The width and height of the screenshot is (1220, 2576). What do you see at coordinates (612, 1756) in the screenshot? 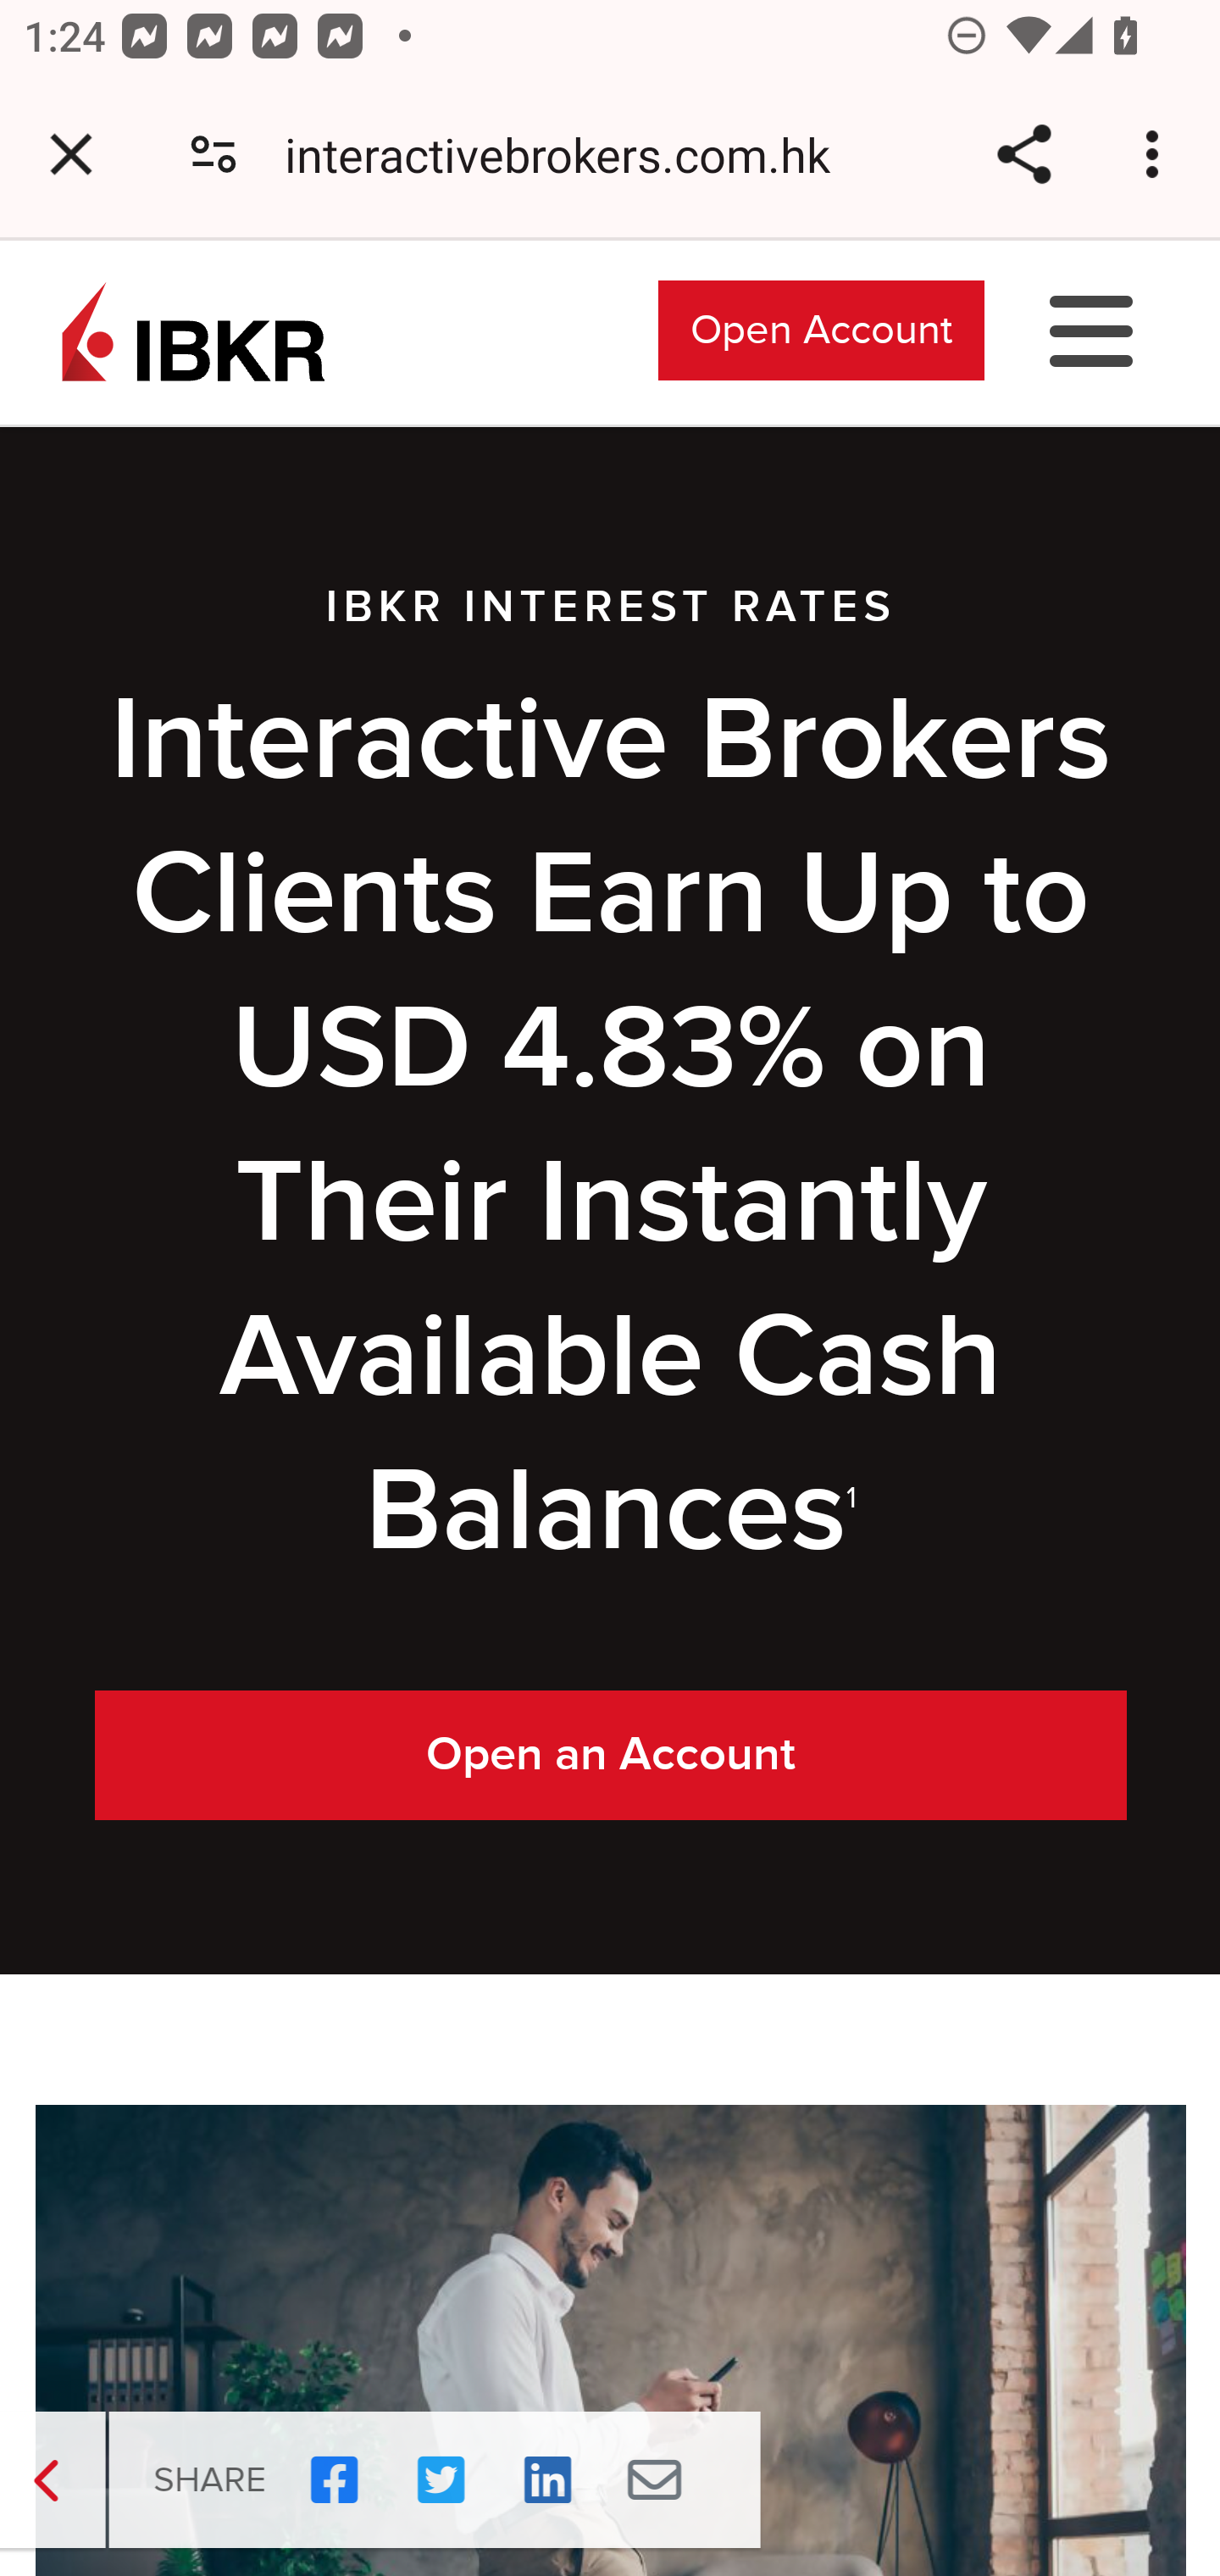
I see `Open an Account` at bounding box center [612, 1756].